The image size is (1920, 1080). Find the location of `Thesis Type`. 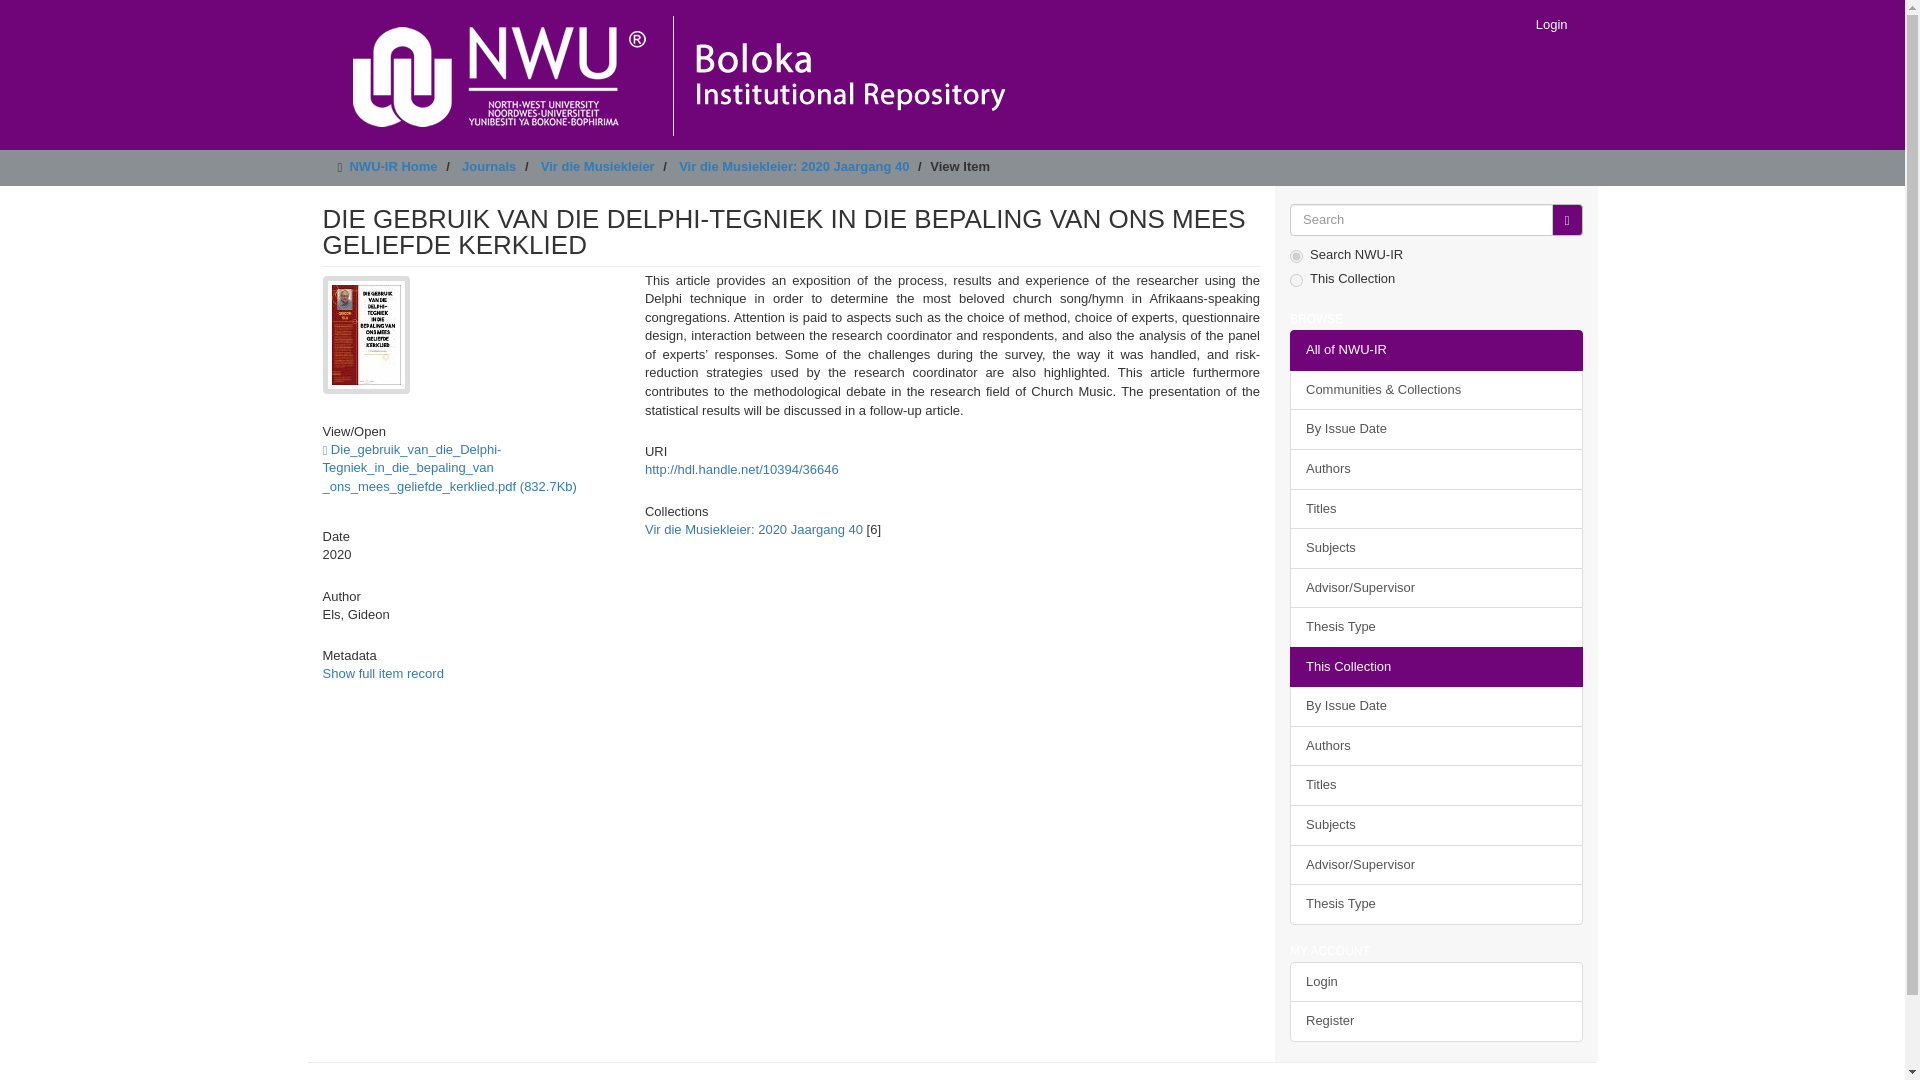

Thesis Type is located at coordinates (1436, 627).